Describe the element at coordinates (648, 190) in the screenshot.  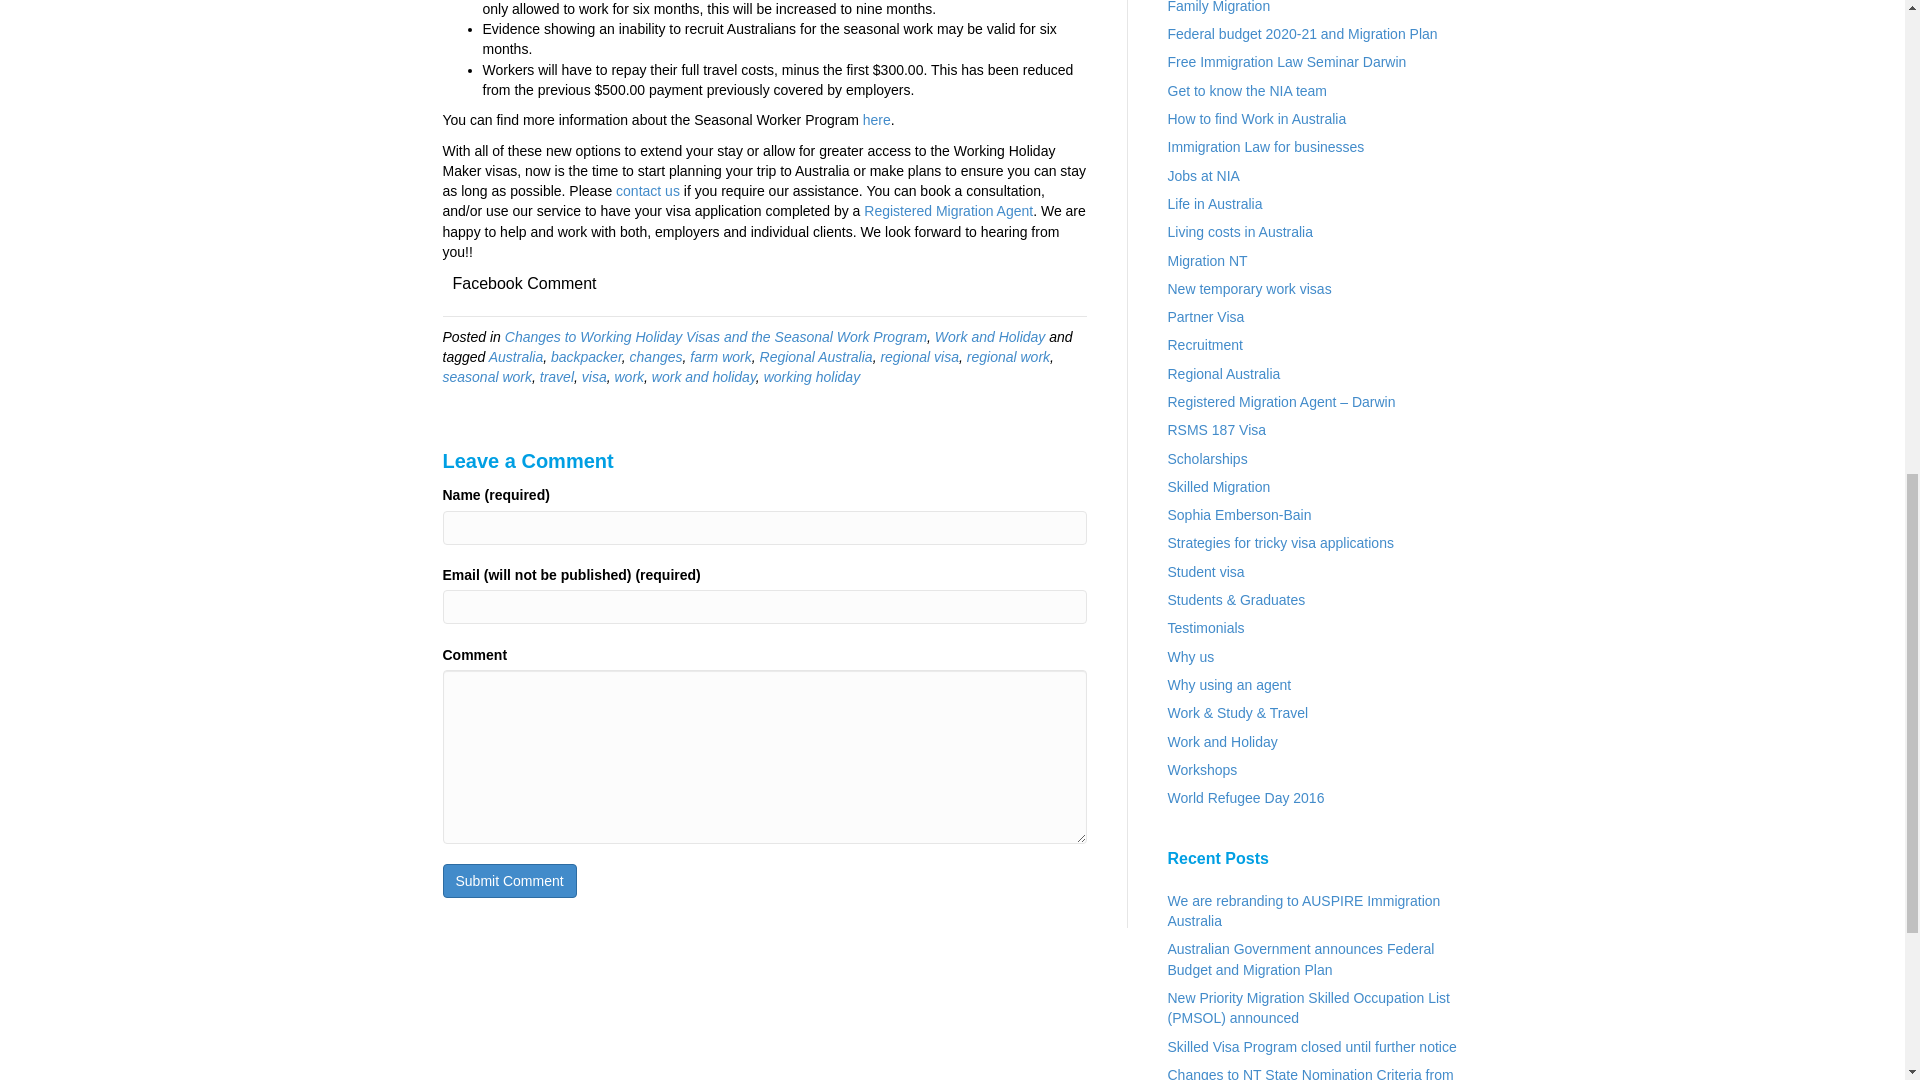
I see `contact us` at that location.